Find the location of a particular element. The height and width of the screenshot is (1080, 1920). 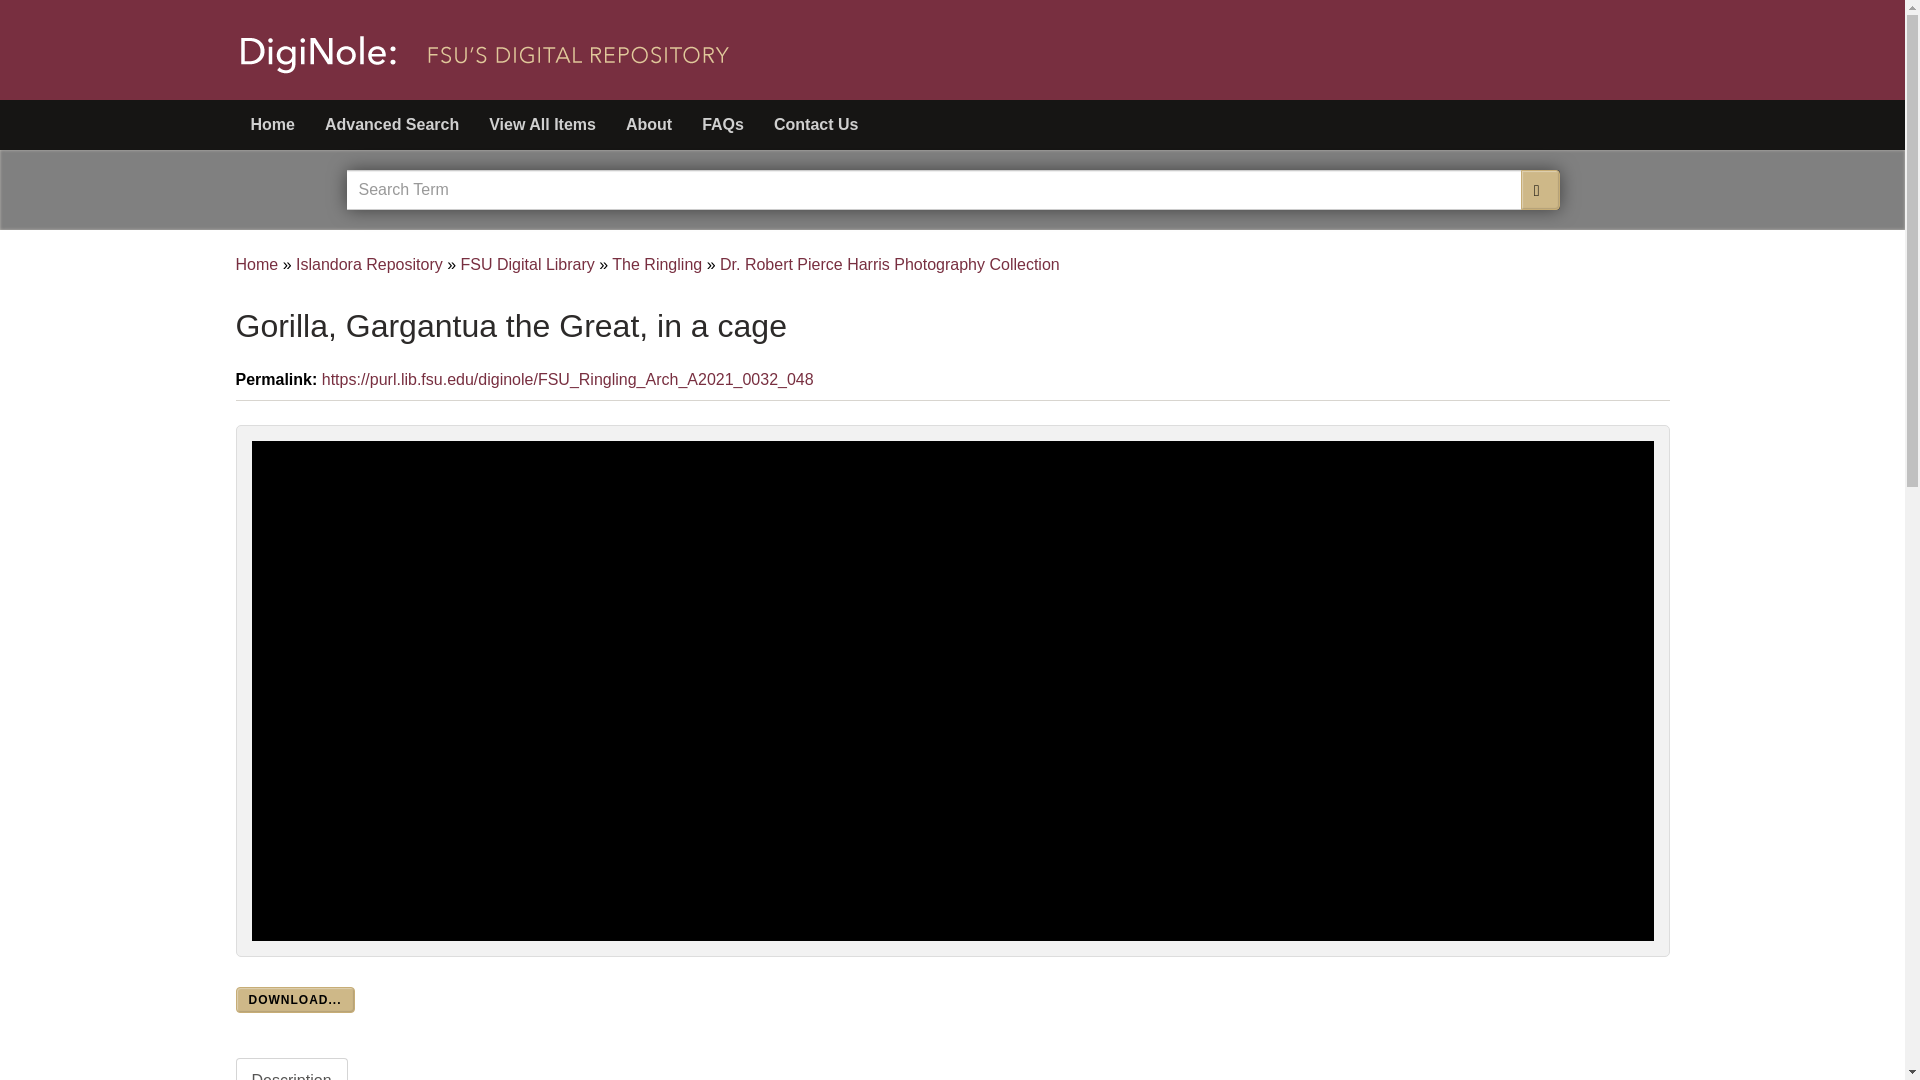

Advanced Search is located at coordinates (392, 125).